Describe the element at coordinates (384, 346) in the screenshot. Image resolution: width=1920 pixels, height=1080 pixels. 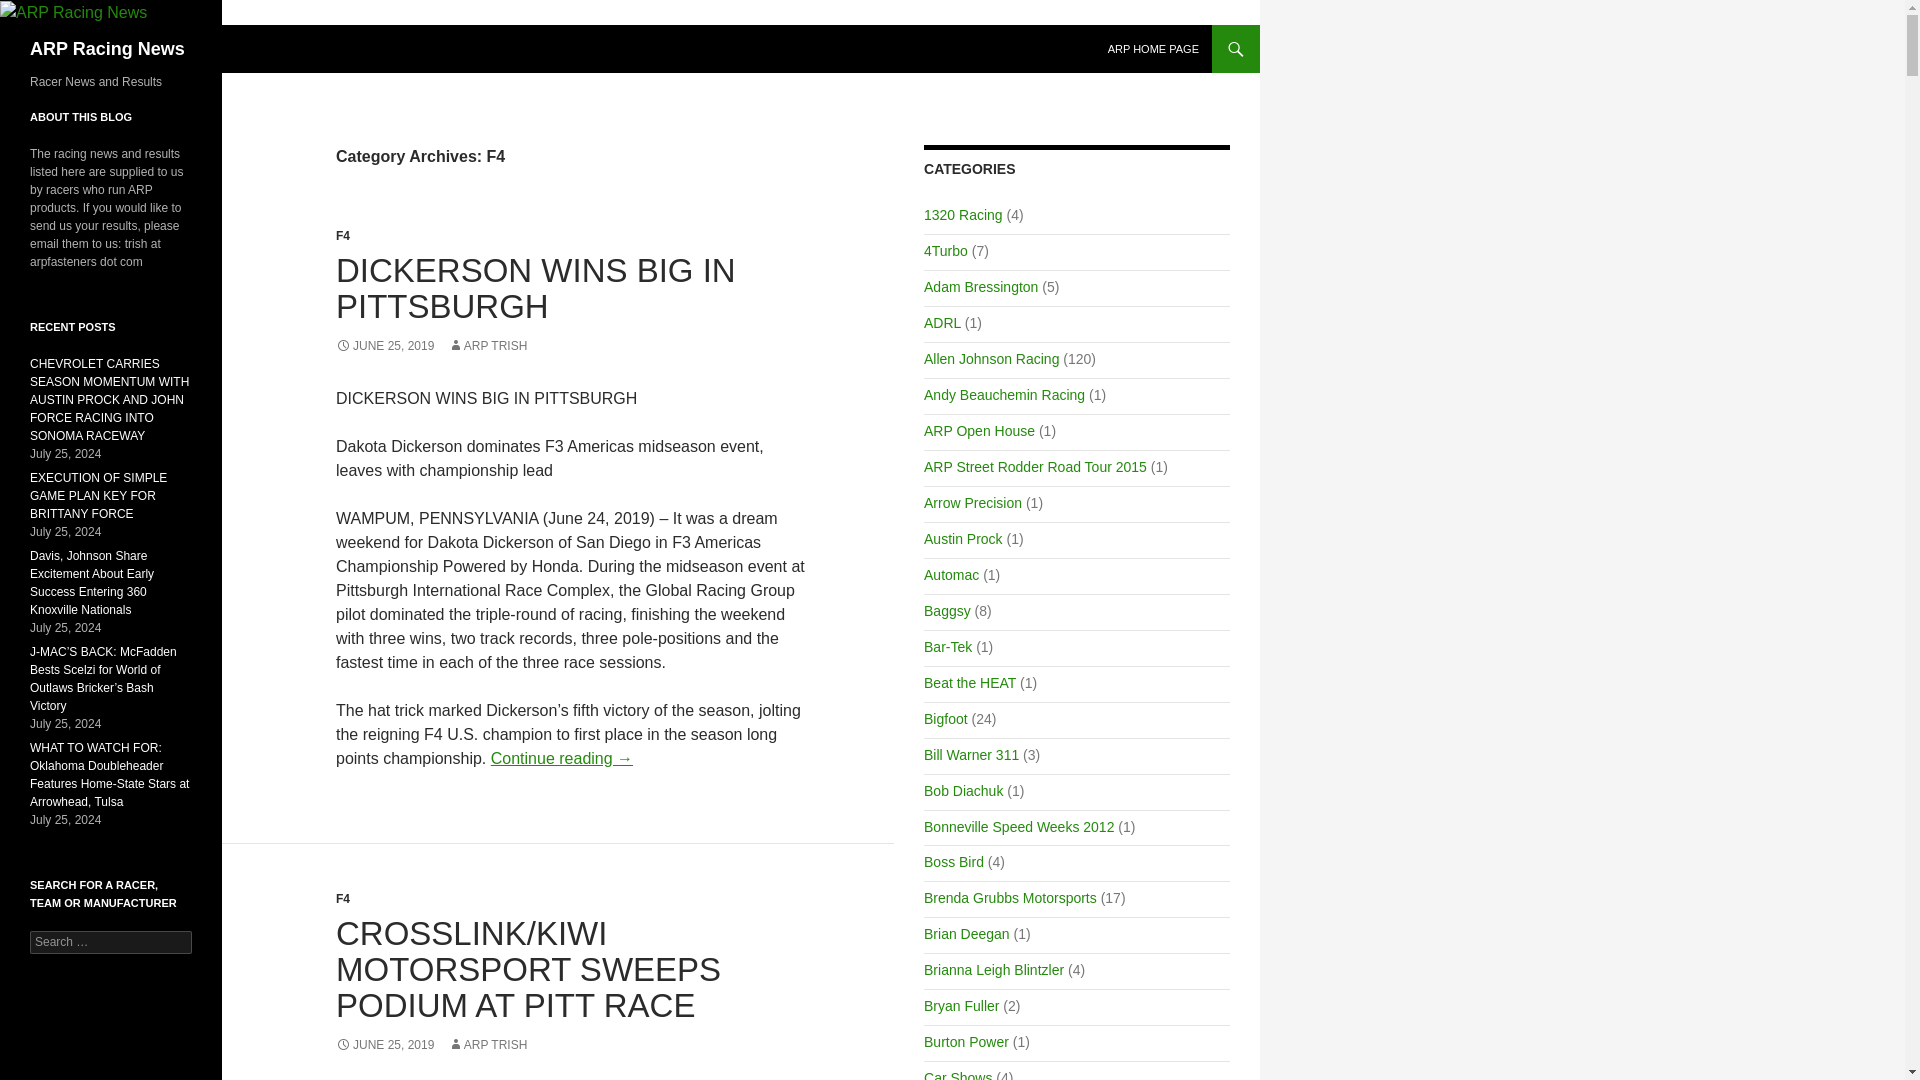
I see `JUNE 25, 2019` at that location.